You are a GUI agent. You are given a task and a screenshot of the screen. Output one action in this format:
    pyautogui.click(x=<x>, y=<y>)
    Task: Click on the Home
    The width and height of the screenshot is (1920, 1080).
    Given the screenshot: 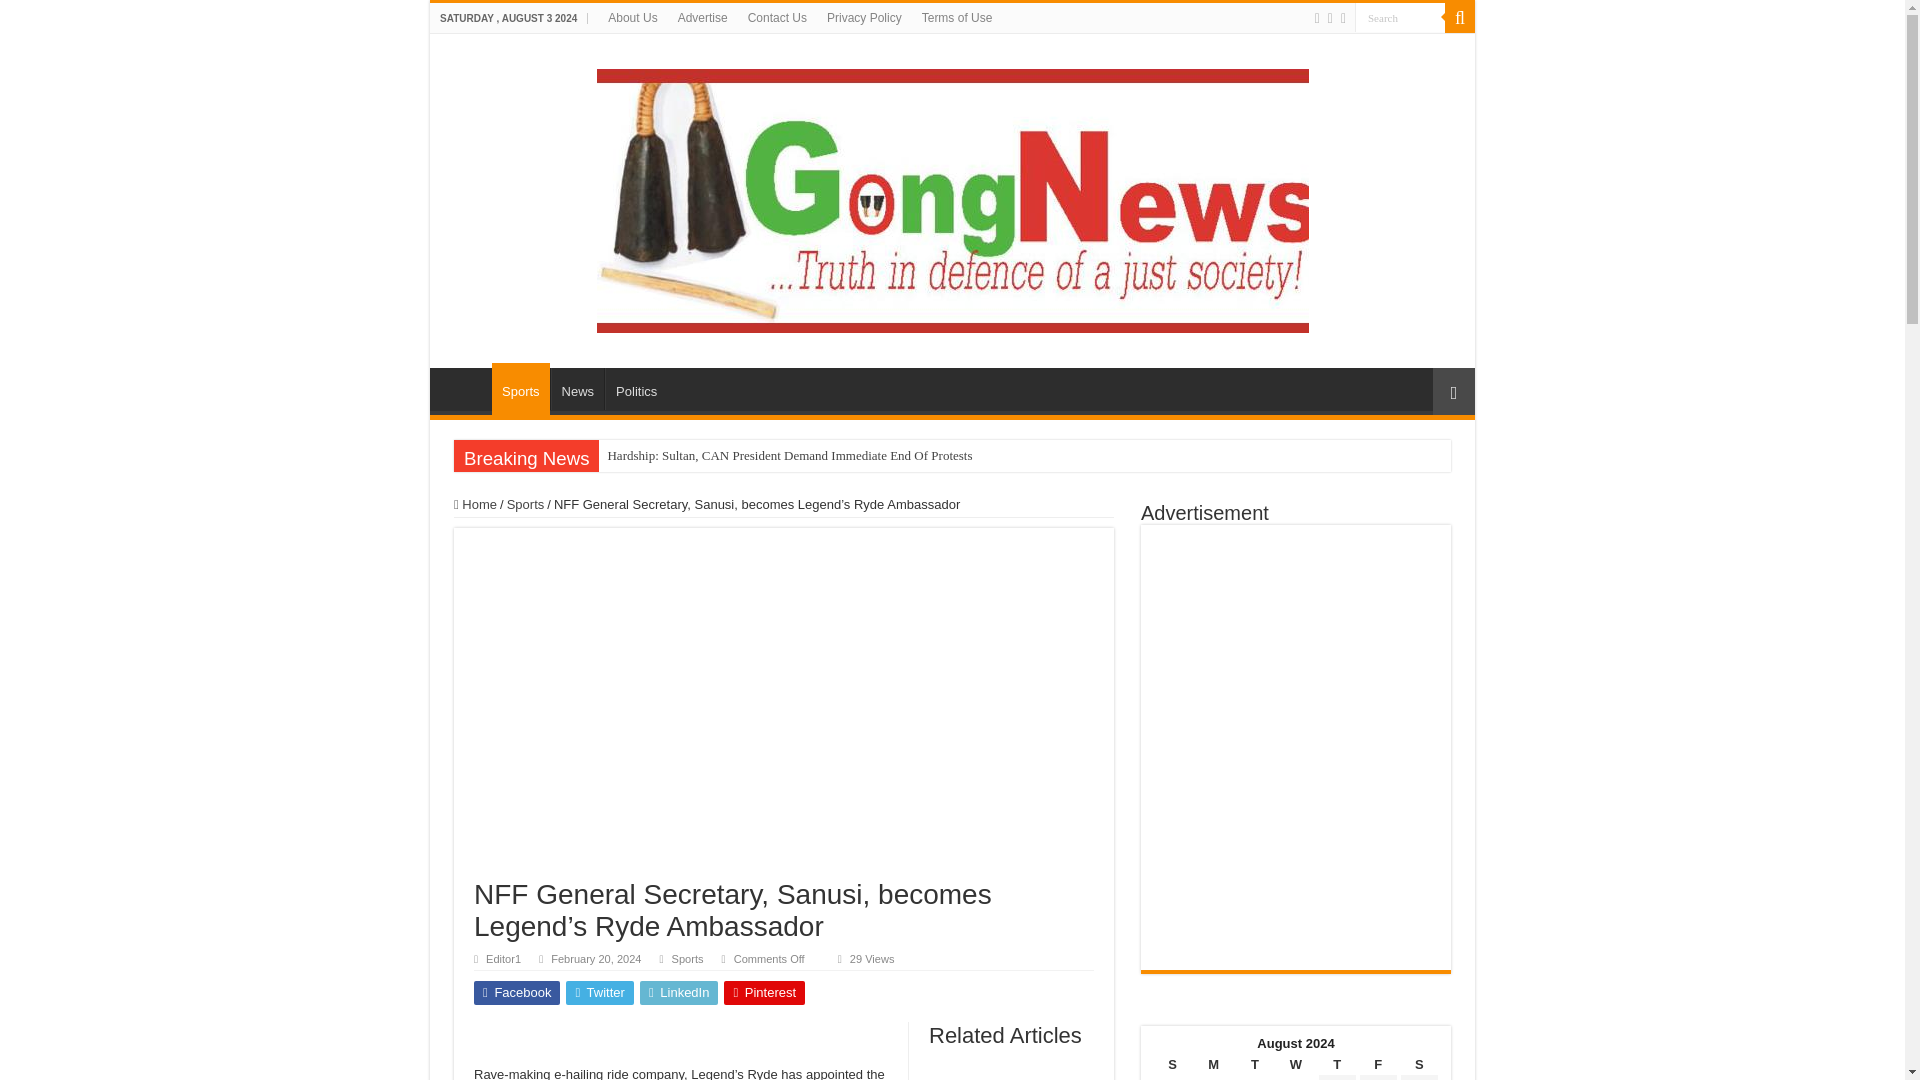 What is the action you would take?
    pyautogui.click(x=475, y=504)
    